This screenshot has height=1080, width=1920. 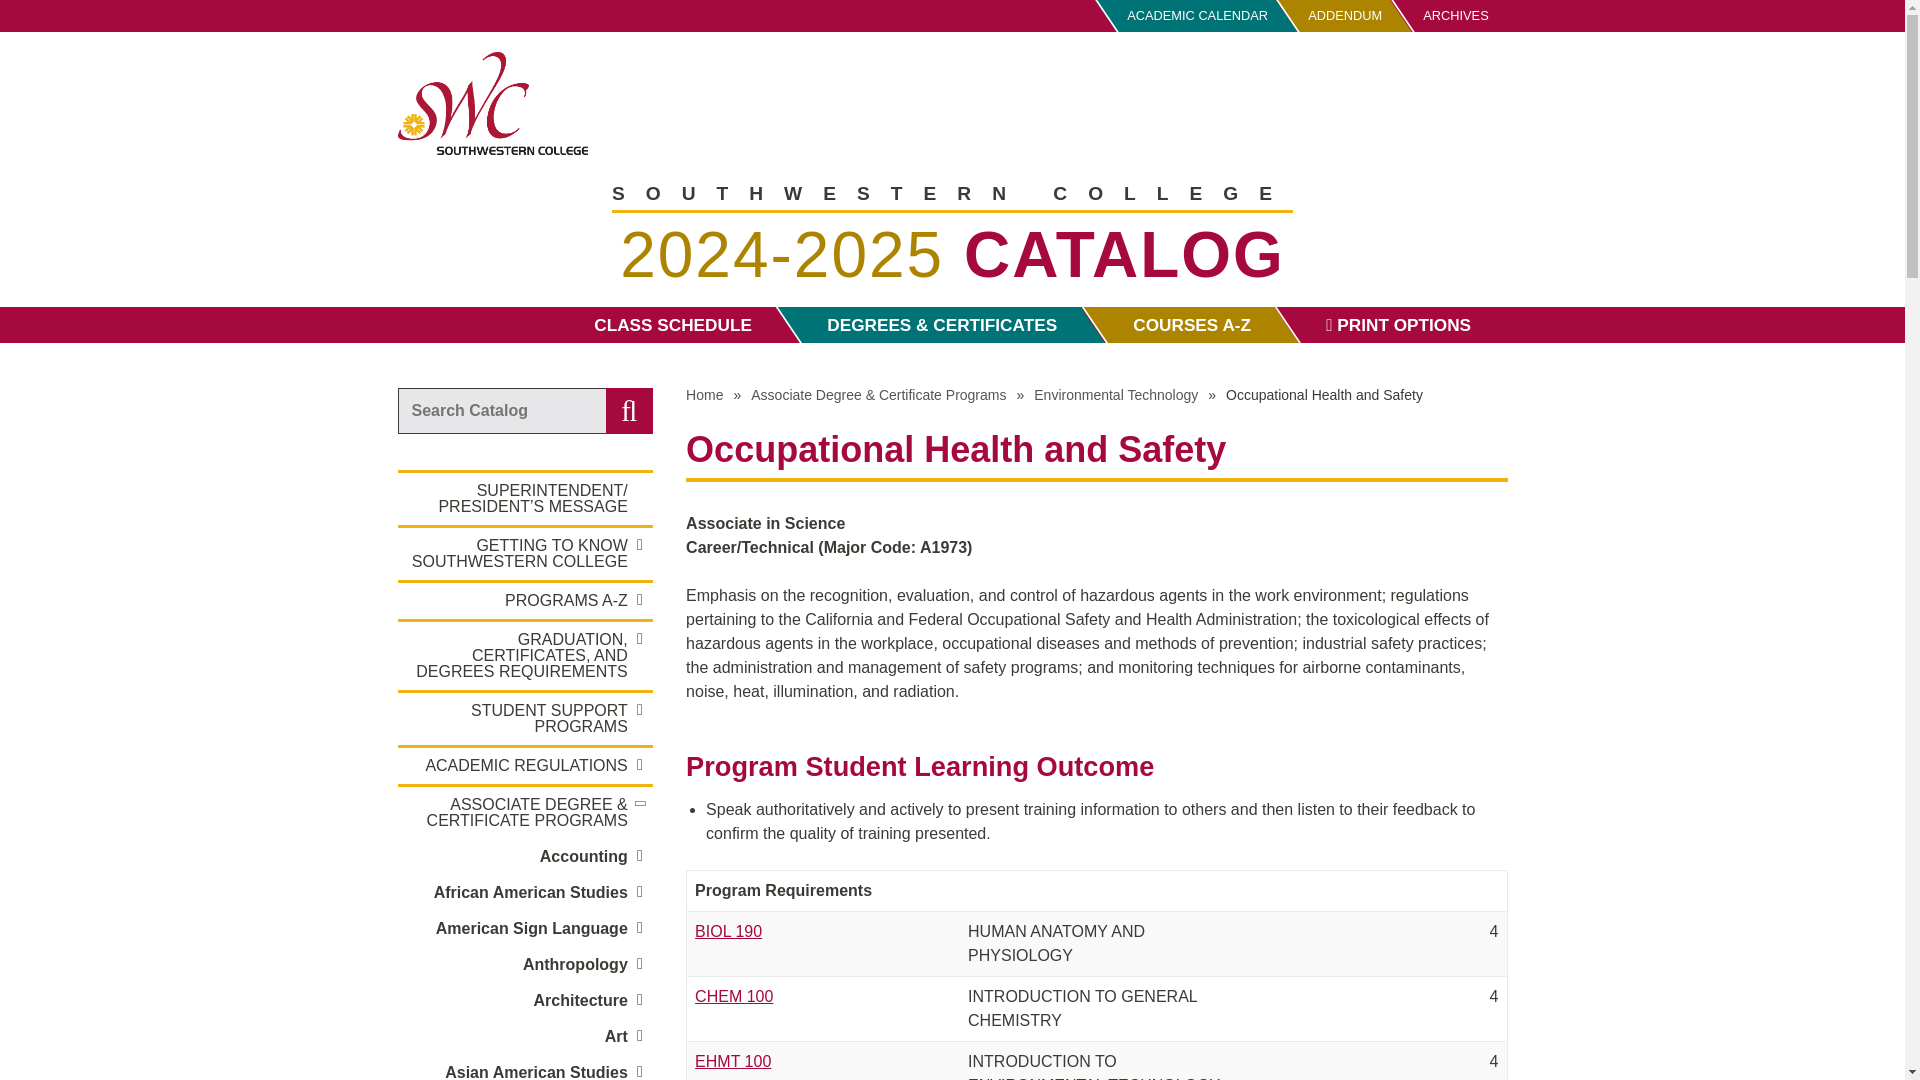 What do you see at coordinates (524, 719) in the screenshot?
I see `STUDENT SUPPORT PROGRAMS` at bounding box center [524, 719].